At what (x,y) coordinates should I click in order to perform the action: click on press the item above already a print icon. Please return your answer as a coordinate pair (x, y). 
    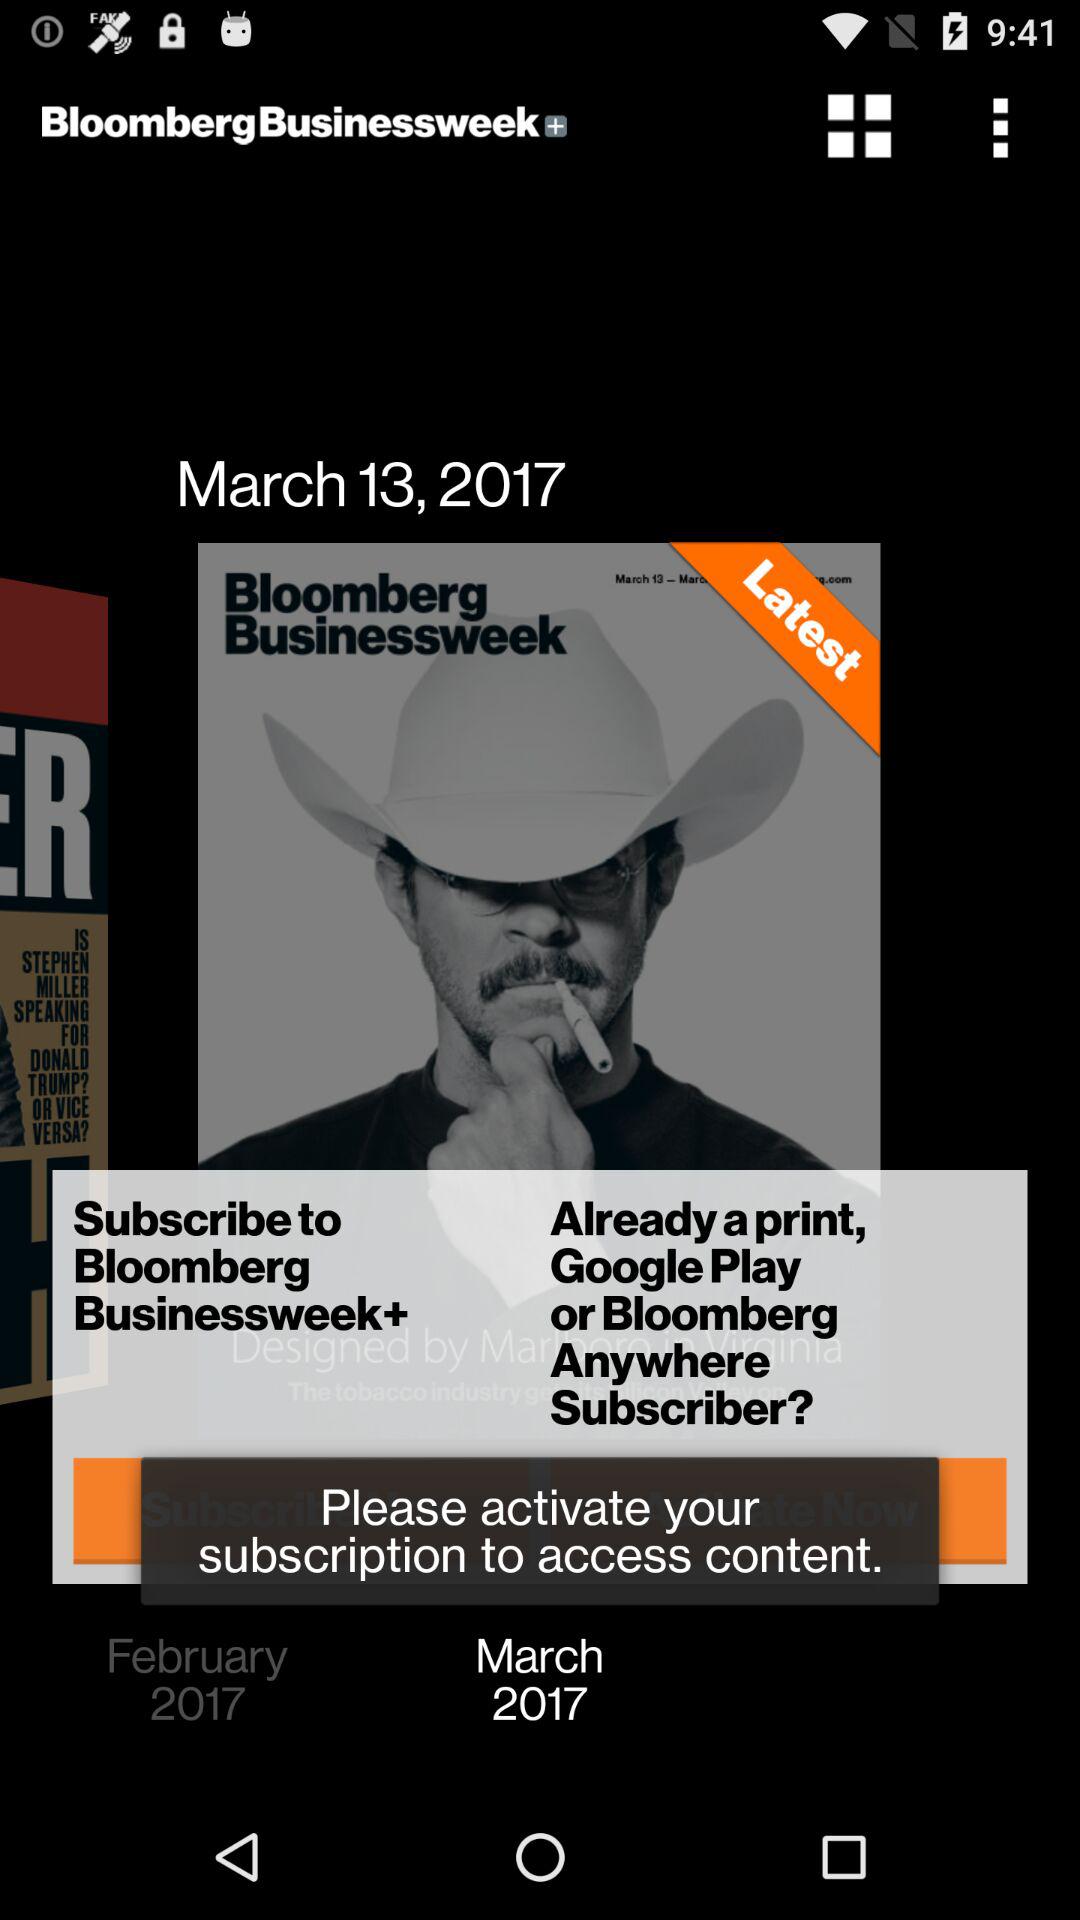
    Looking at the image, I should click on (1006, 126).